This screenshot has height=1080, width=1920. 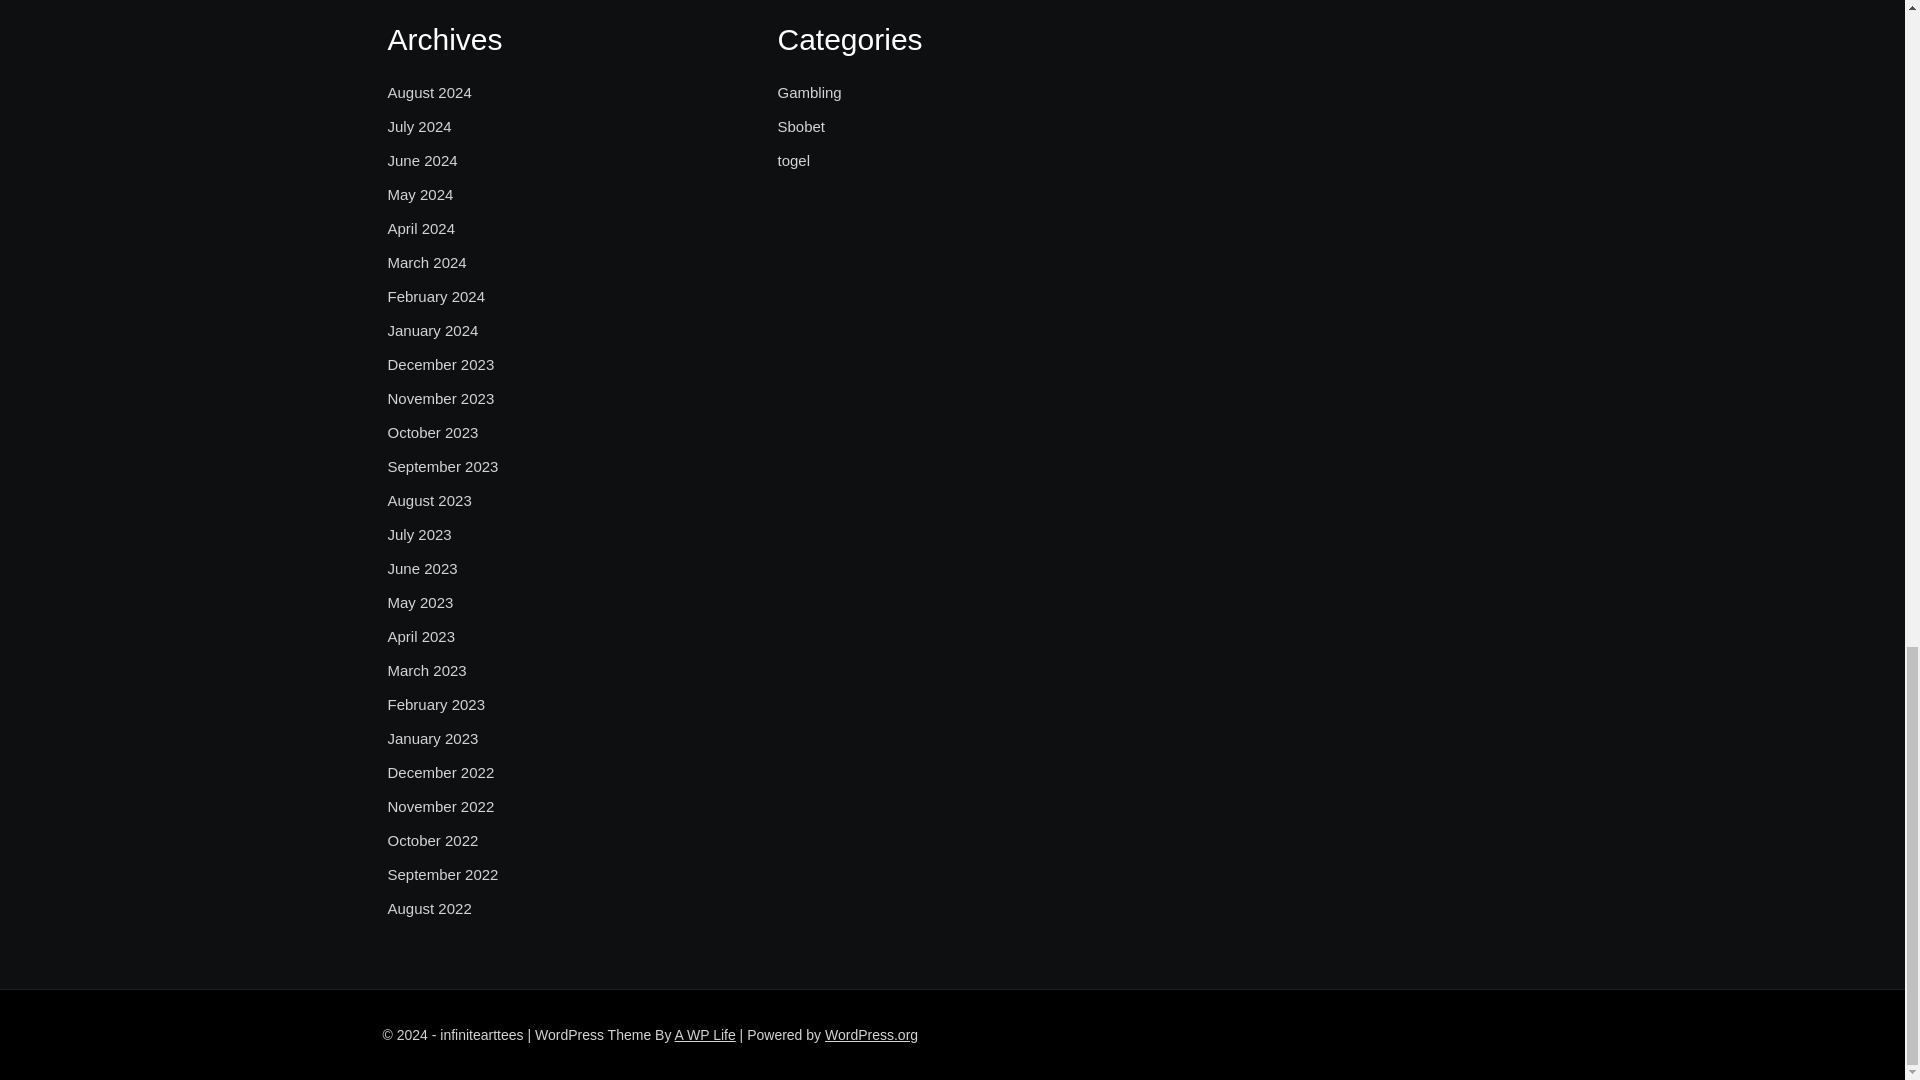 What do you see at coordinates (422, 160) in the screenshot?
I see `June 2024` at bounding box center [422, 160].